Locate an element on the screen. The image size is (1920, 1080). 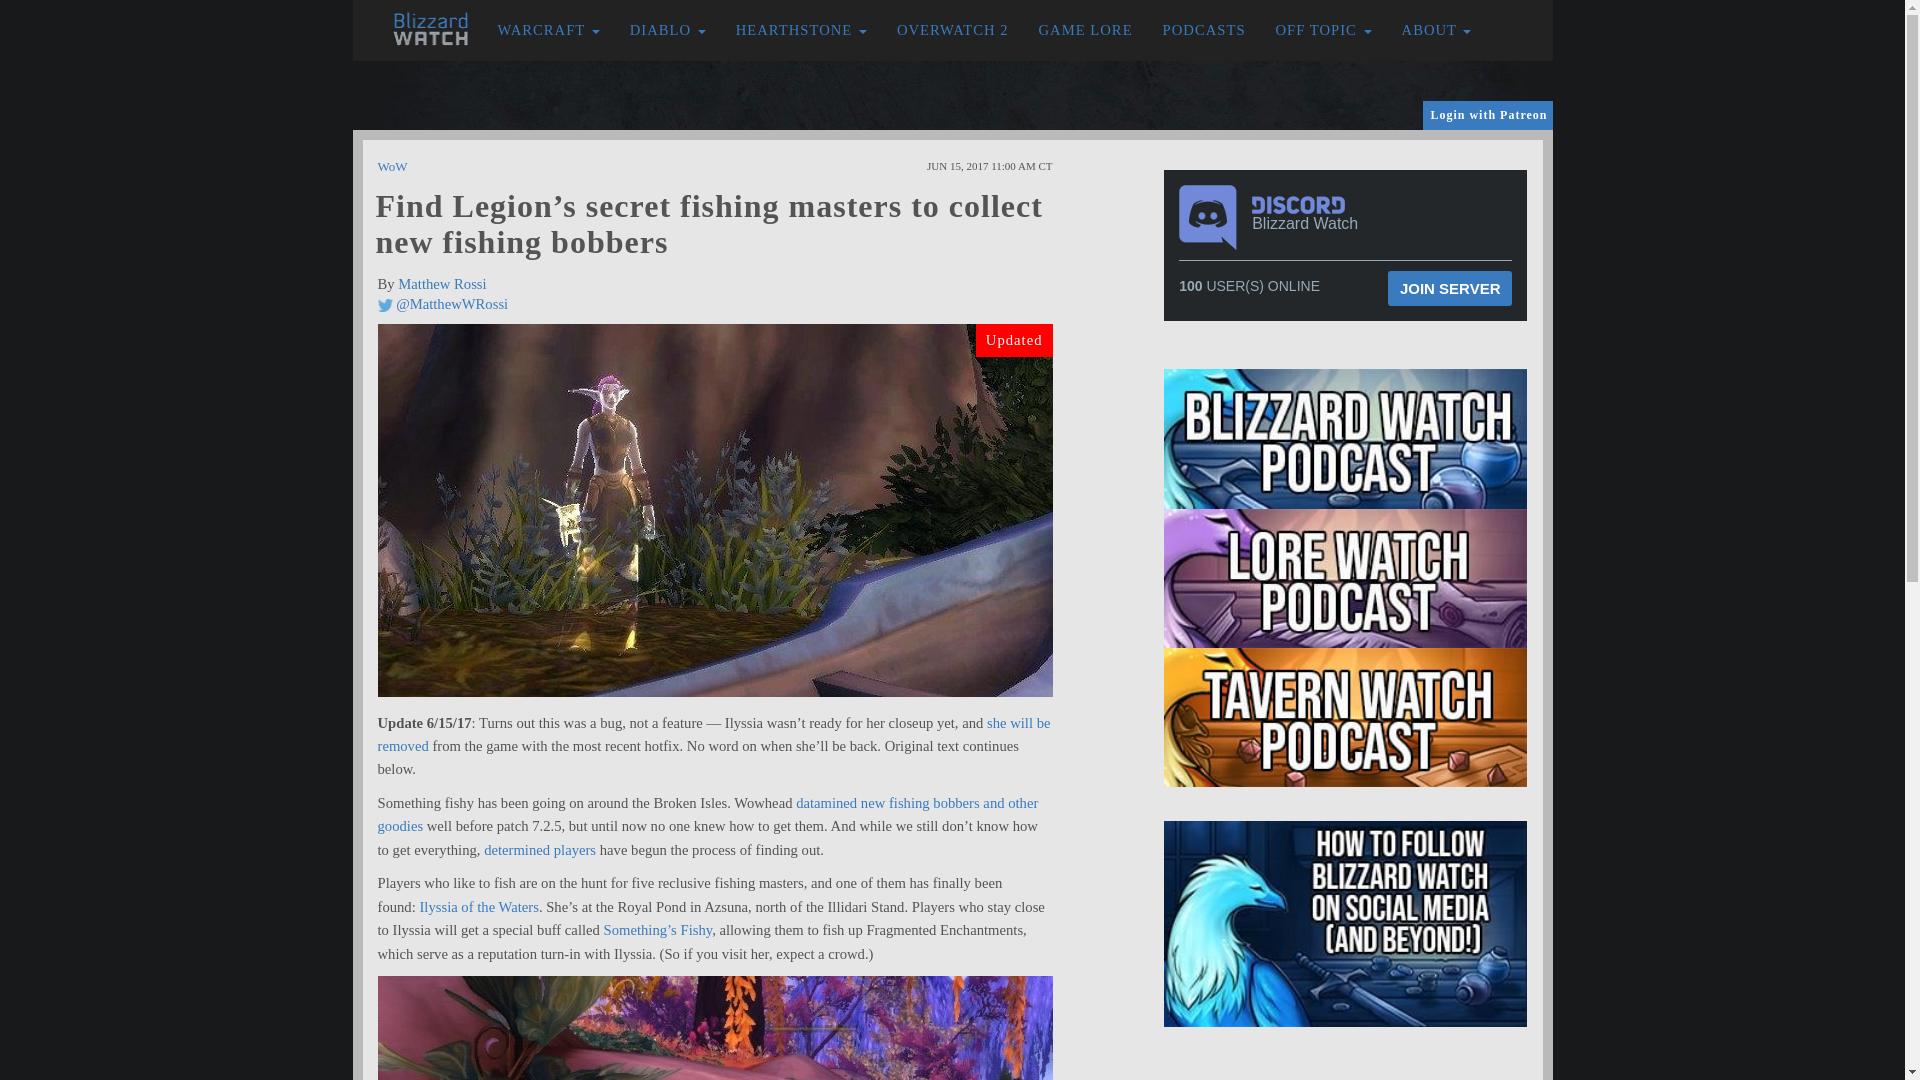
Podcasts is located at coordinates (1204, 30).